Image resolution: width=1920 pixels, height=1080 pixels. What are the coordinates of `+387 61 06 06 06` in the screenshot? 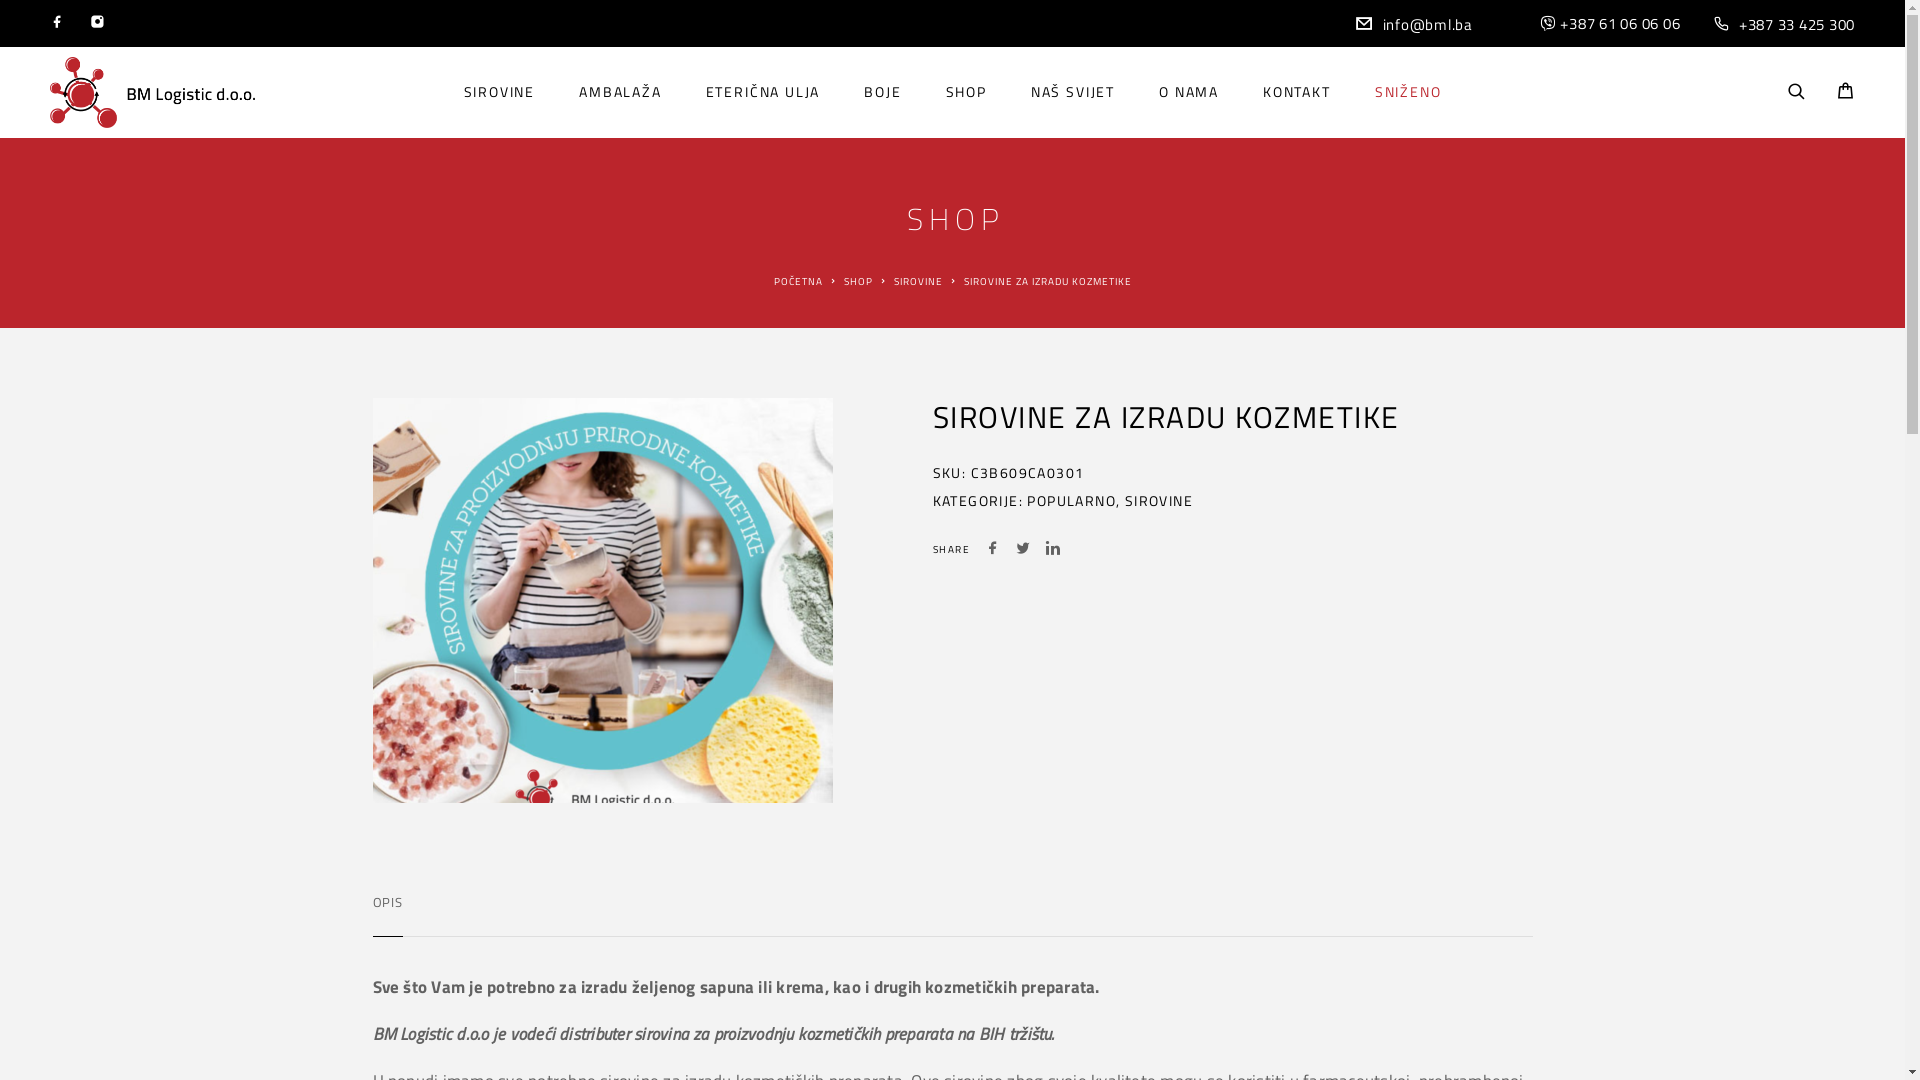 It's located at (1620, 24).